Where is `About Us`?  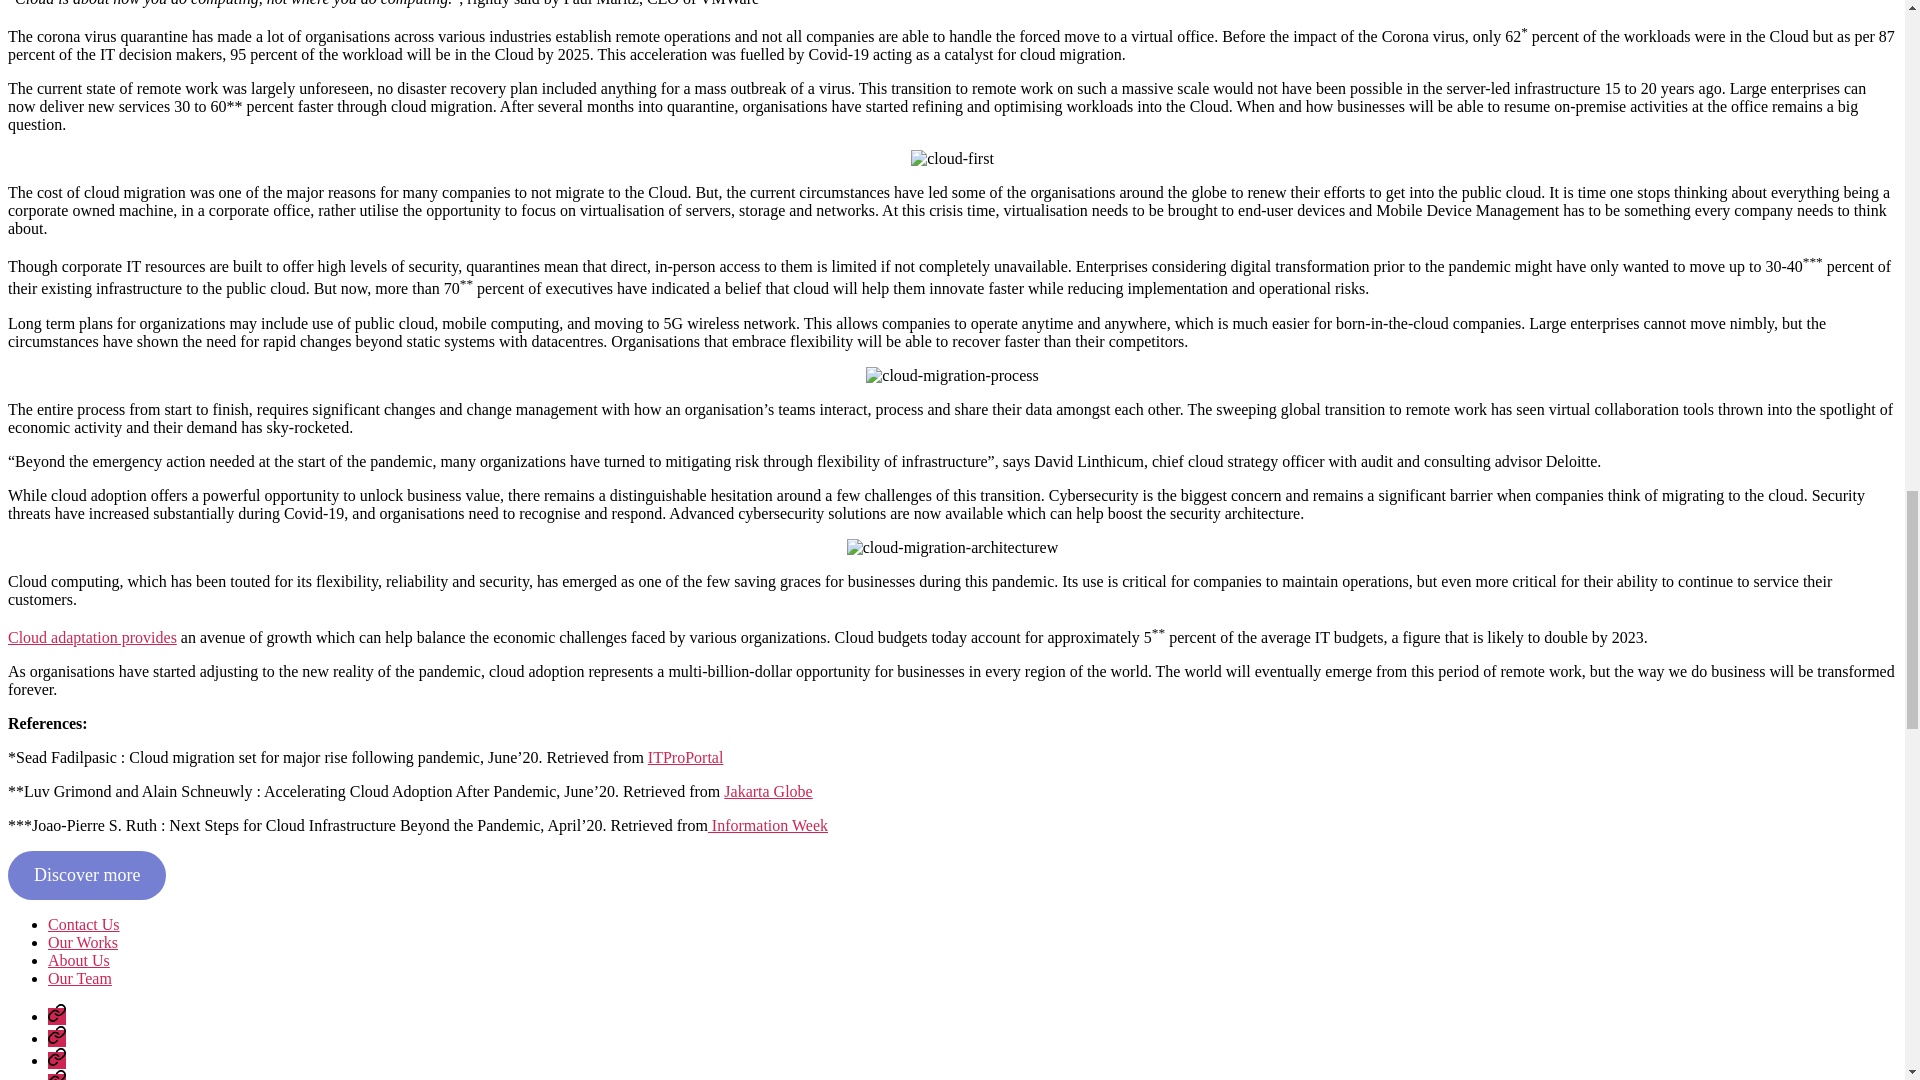 About Us is located at coordinates (56, 1060).